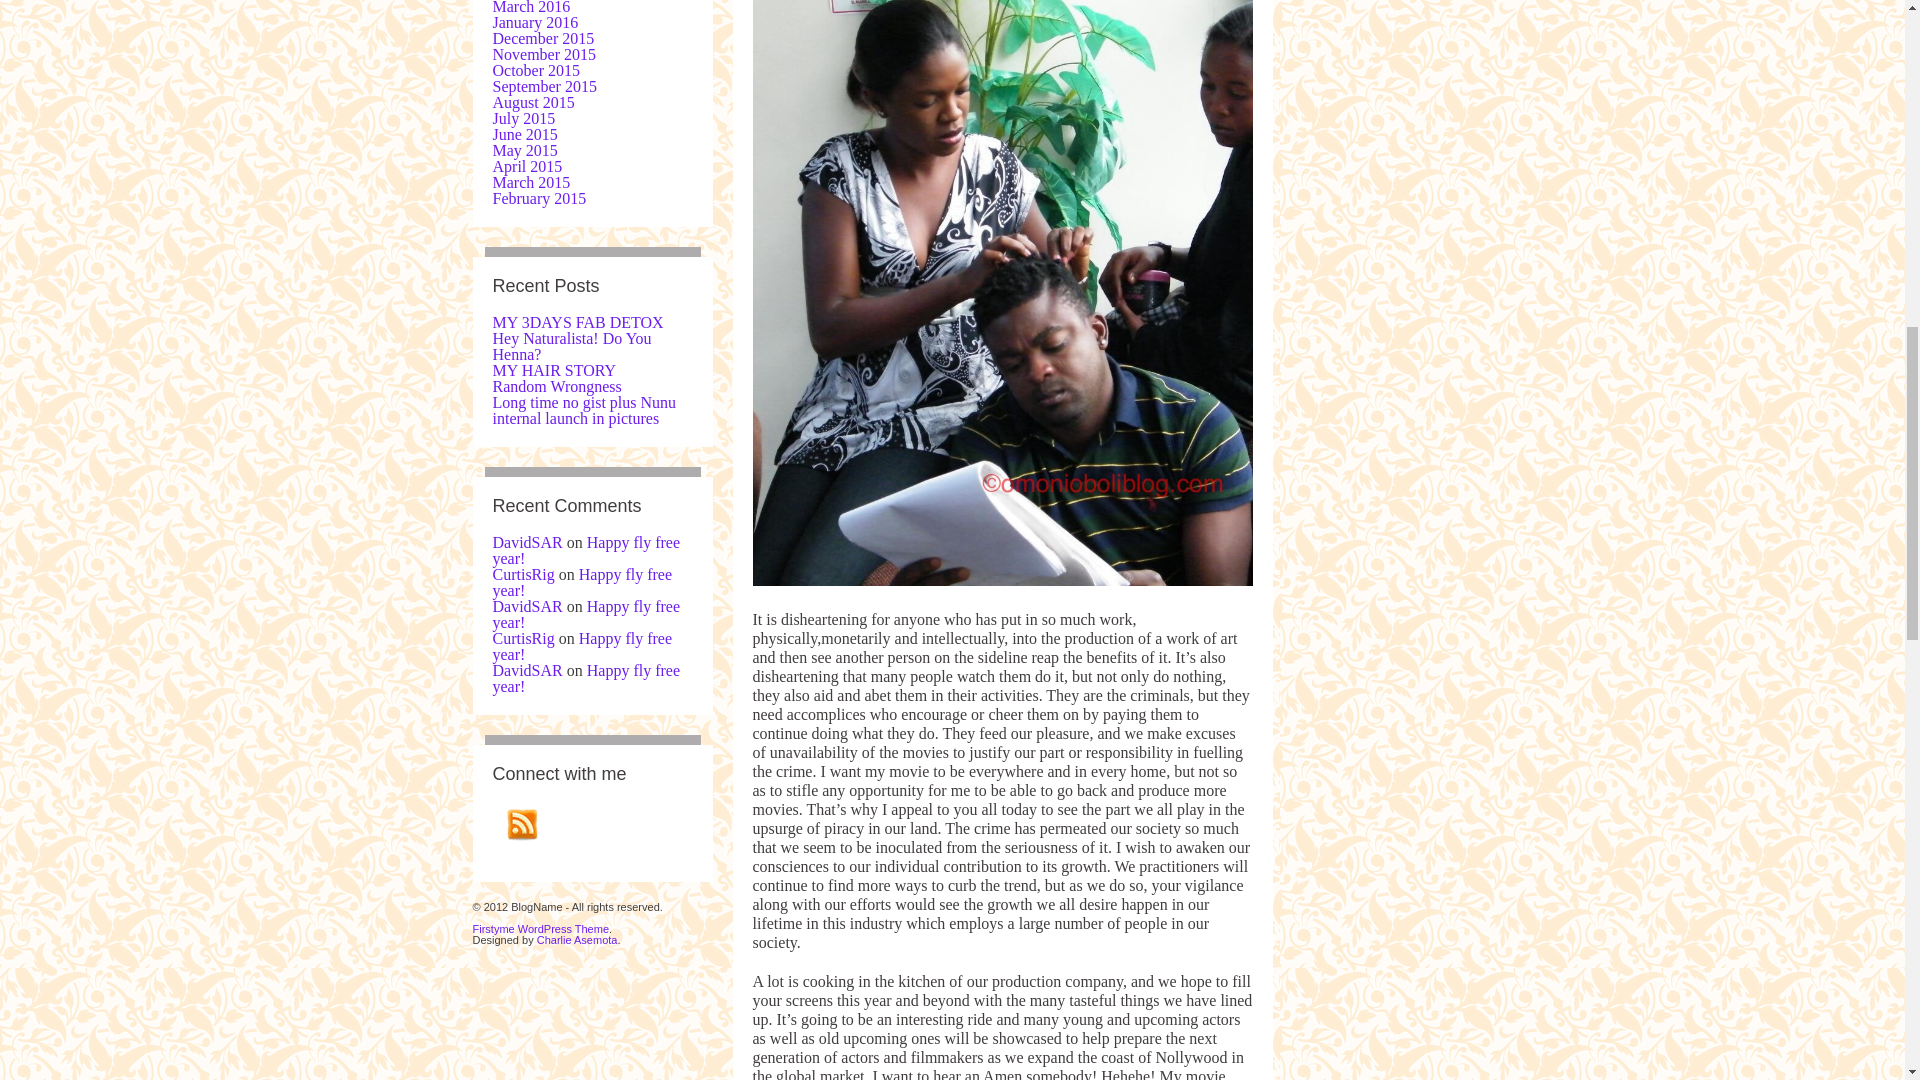  Describe the element at coordinates (526, 542) in the screenshot. I see `DavidSAR` at that location.